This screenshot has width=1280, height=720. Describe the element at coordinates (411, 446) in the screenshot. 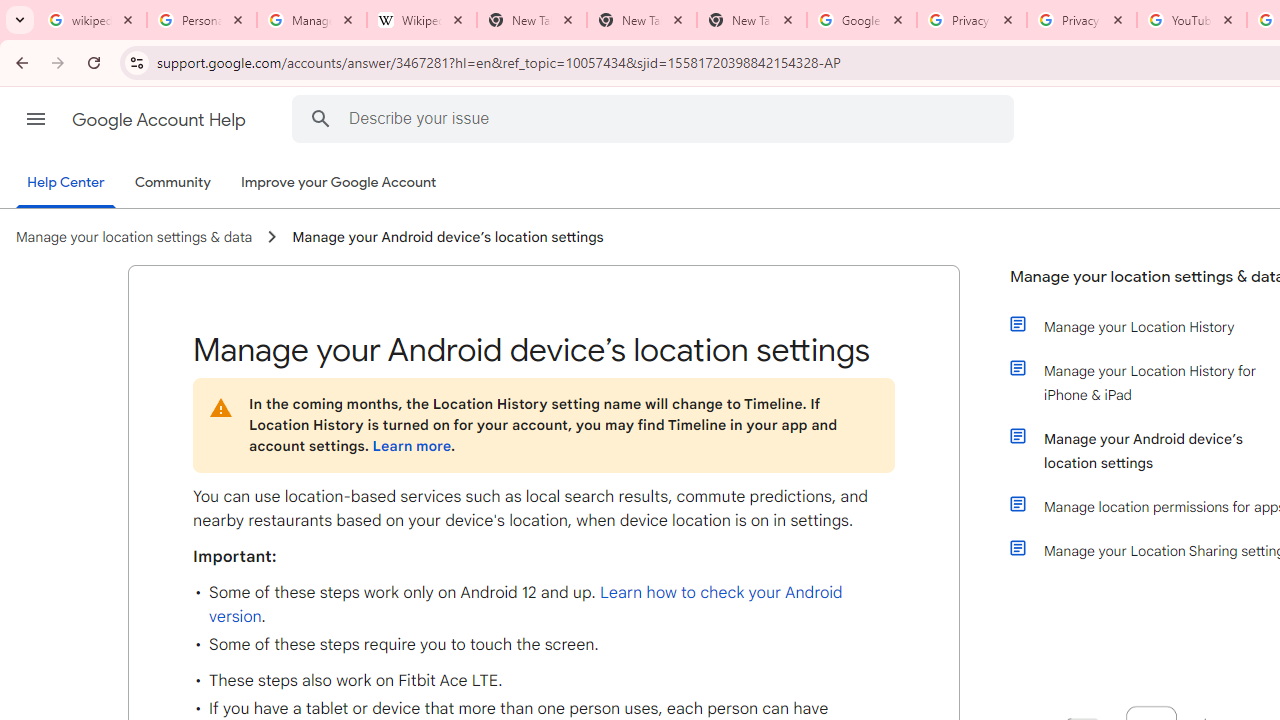

I see `Learn more` at that location.